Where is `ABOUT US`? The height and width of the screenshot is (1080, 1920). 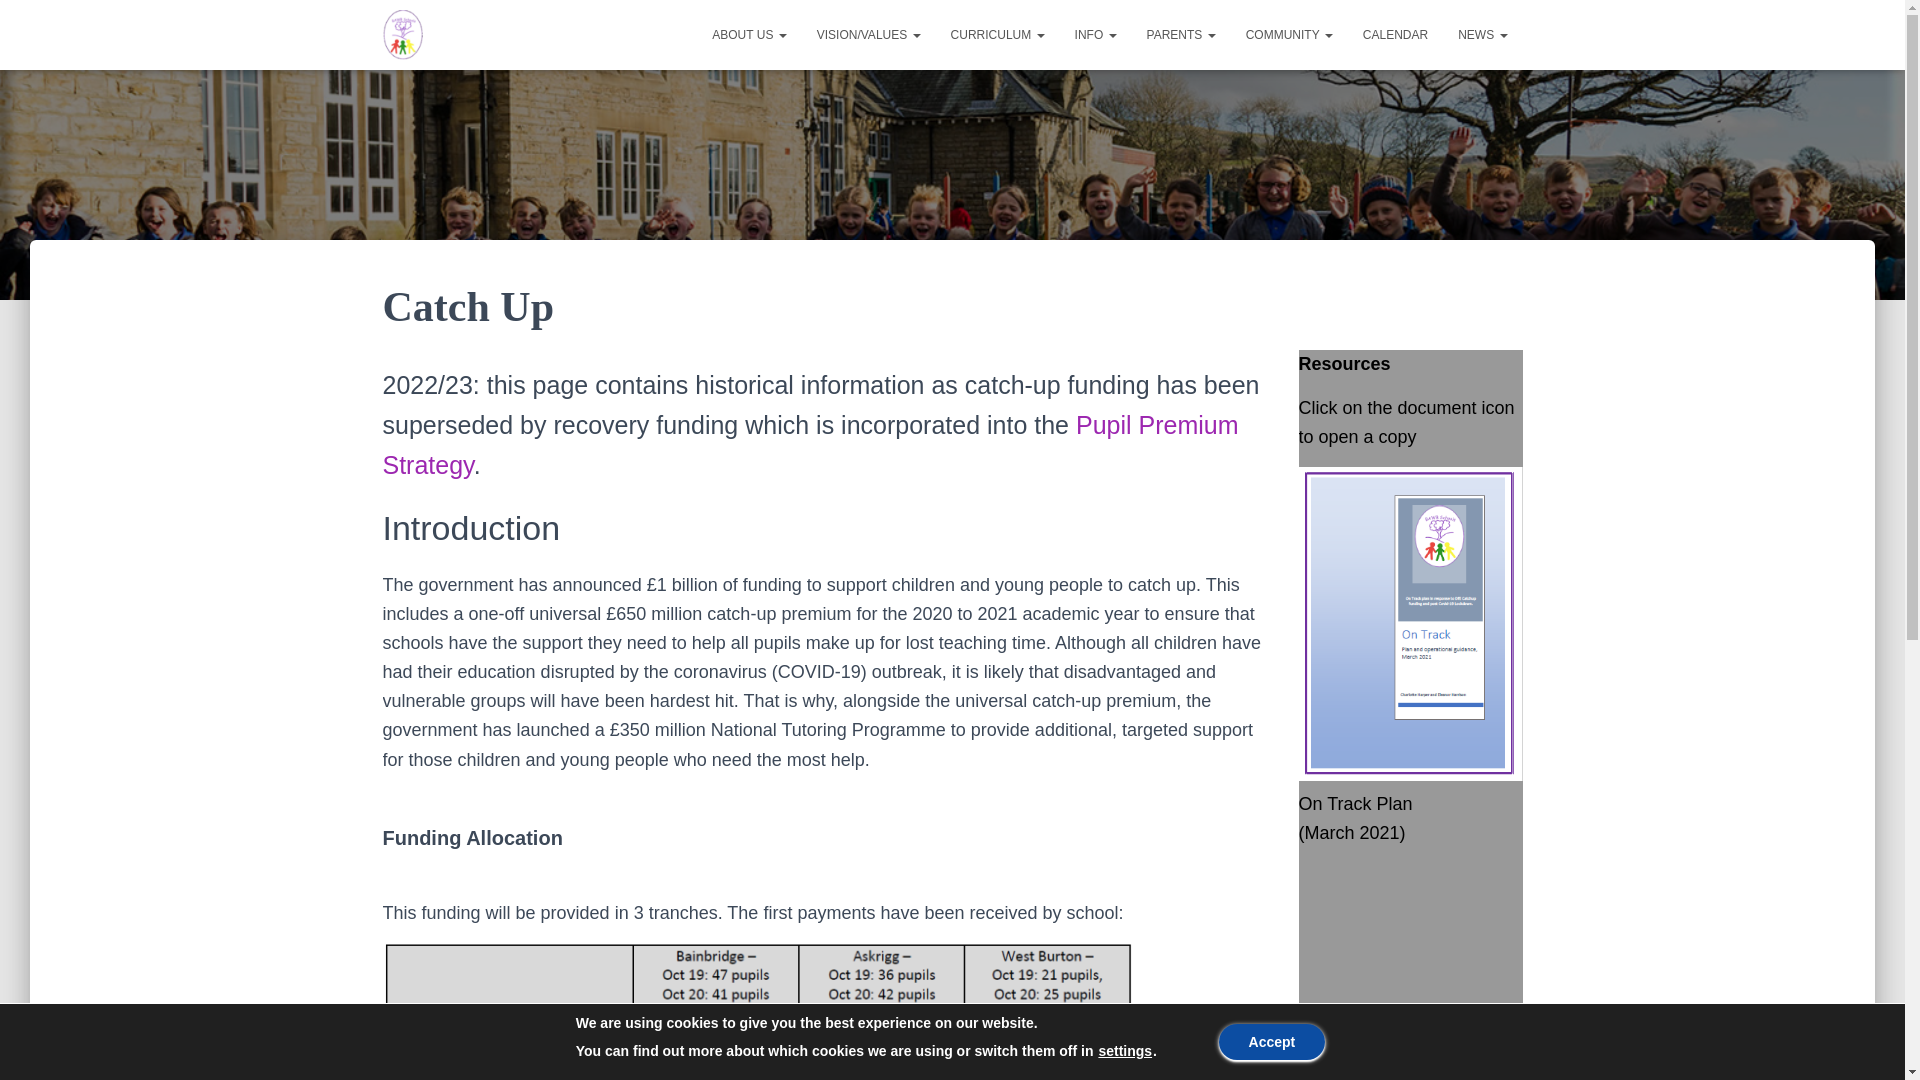 ABOUT US is located at coordinates (748, 34).